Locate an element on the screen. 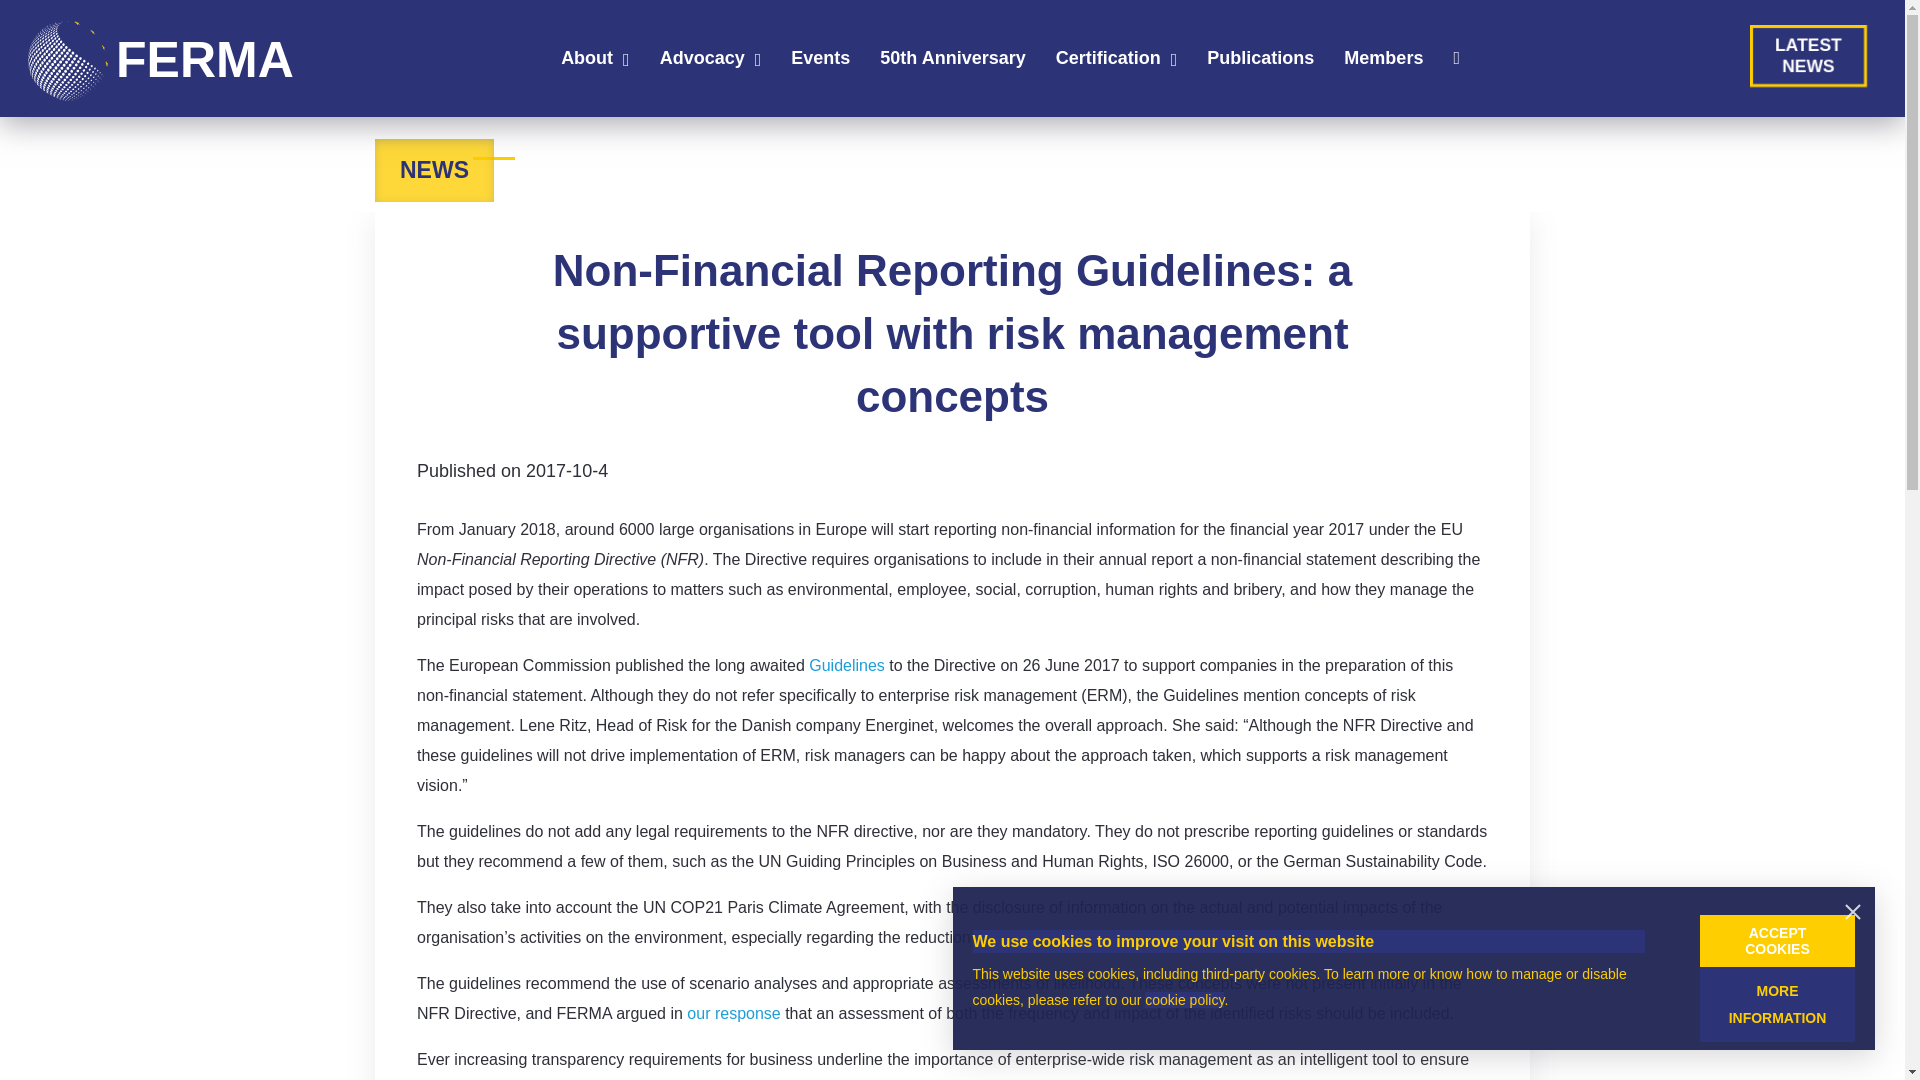 Image resolution: width=1920 pixels, height=1080 pixels. Events is located at coordinates (733, 1013).